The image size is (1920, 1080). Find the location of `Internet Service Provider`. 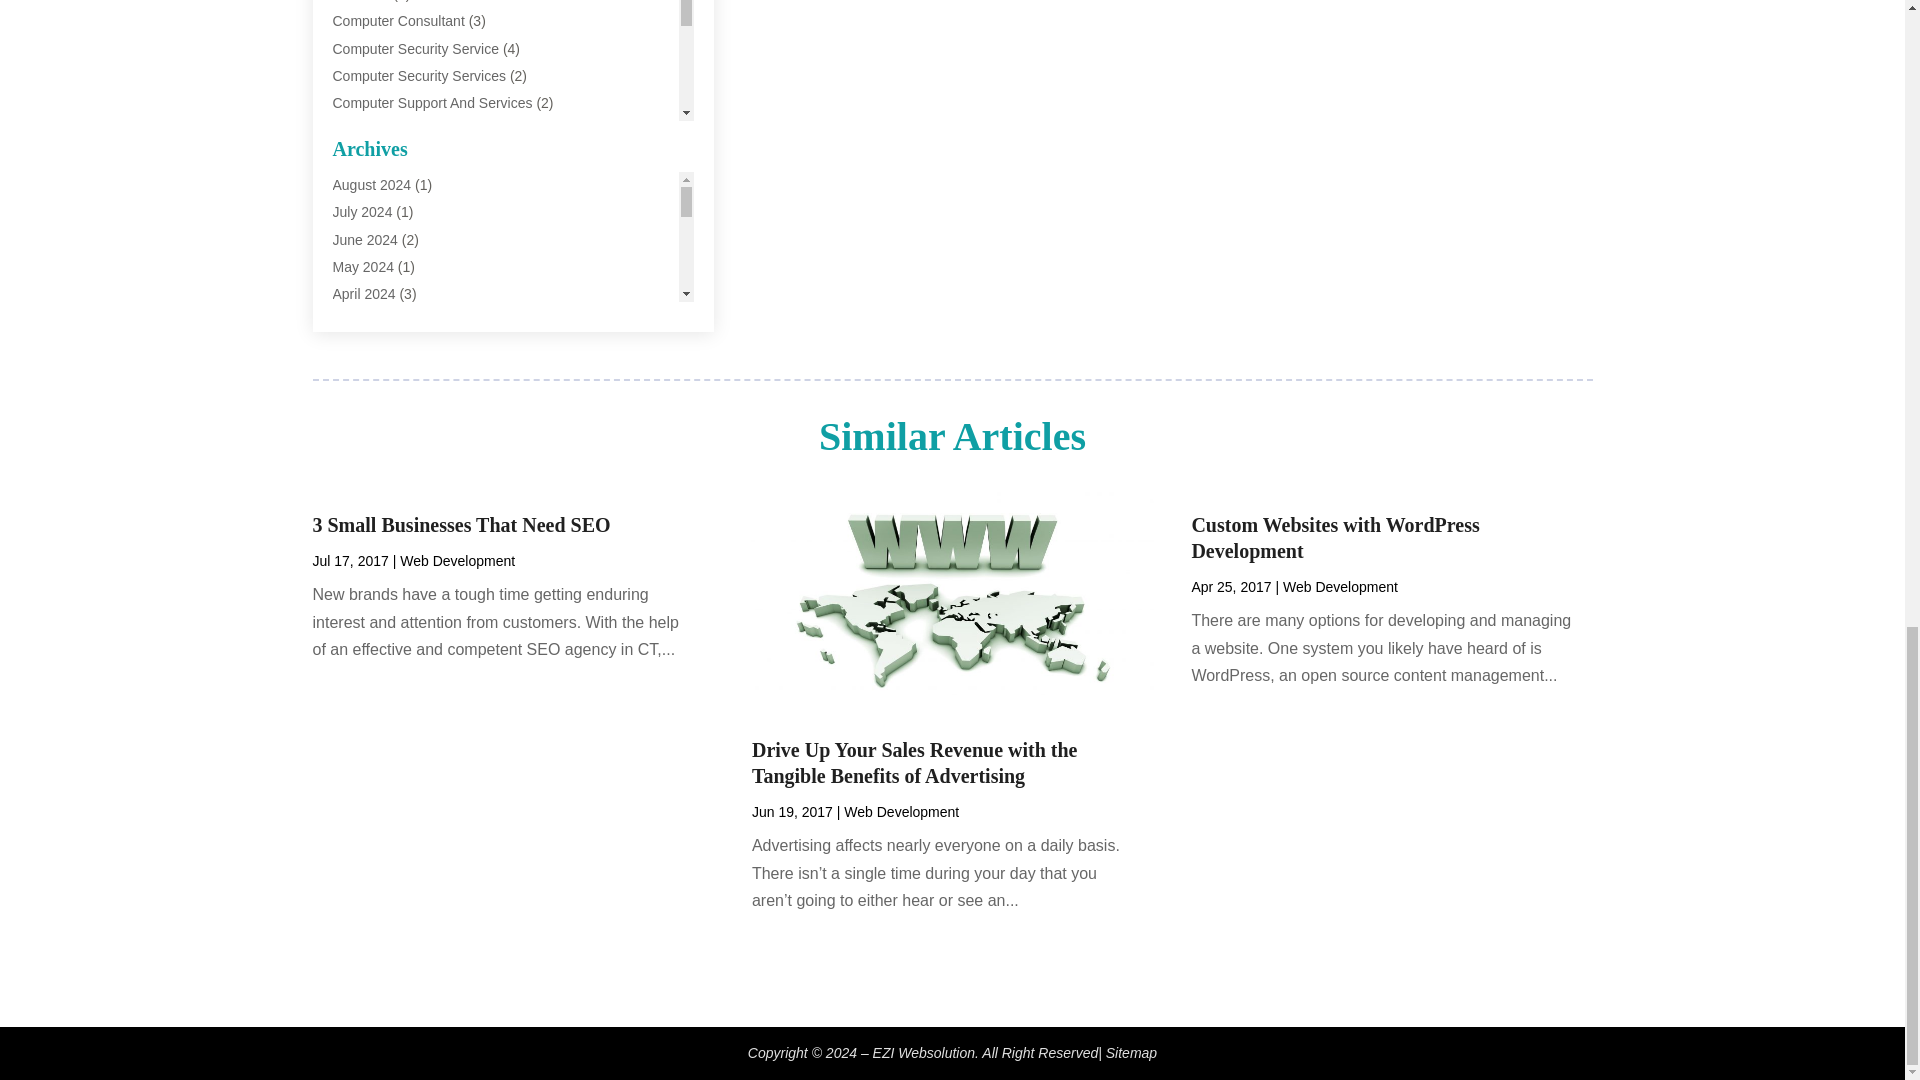

Internet Service Provider is located at coordinates (408, 293).